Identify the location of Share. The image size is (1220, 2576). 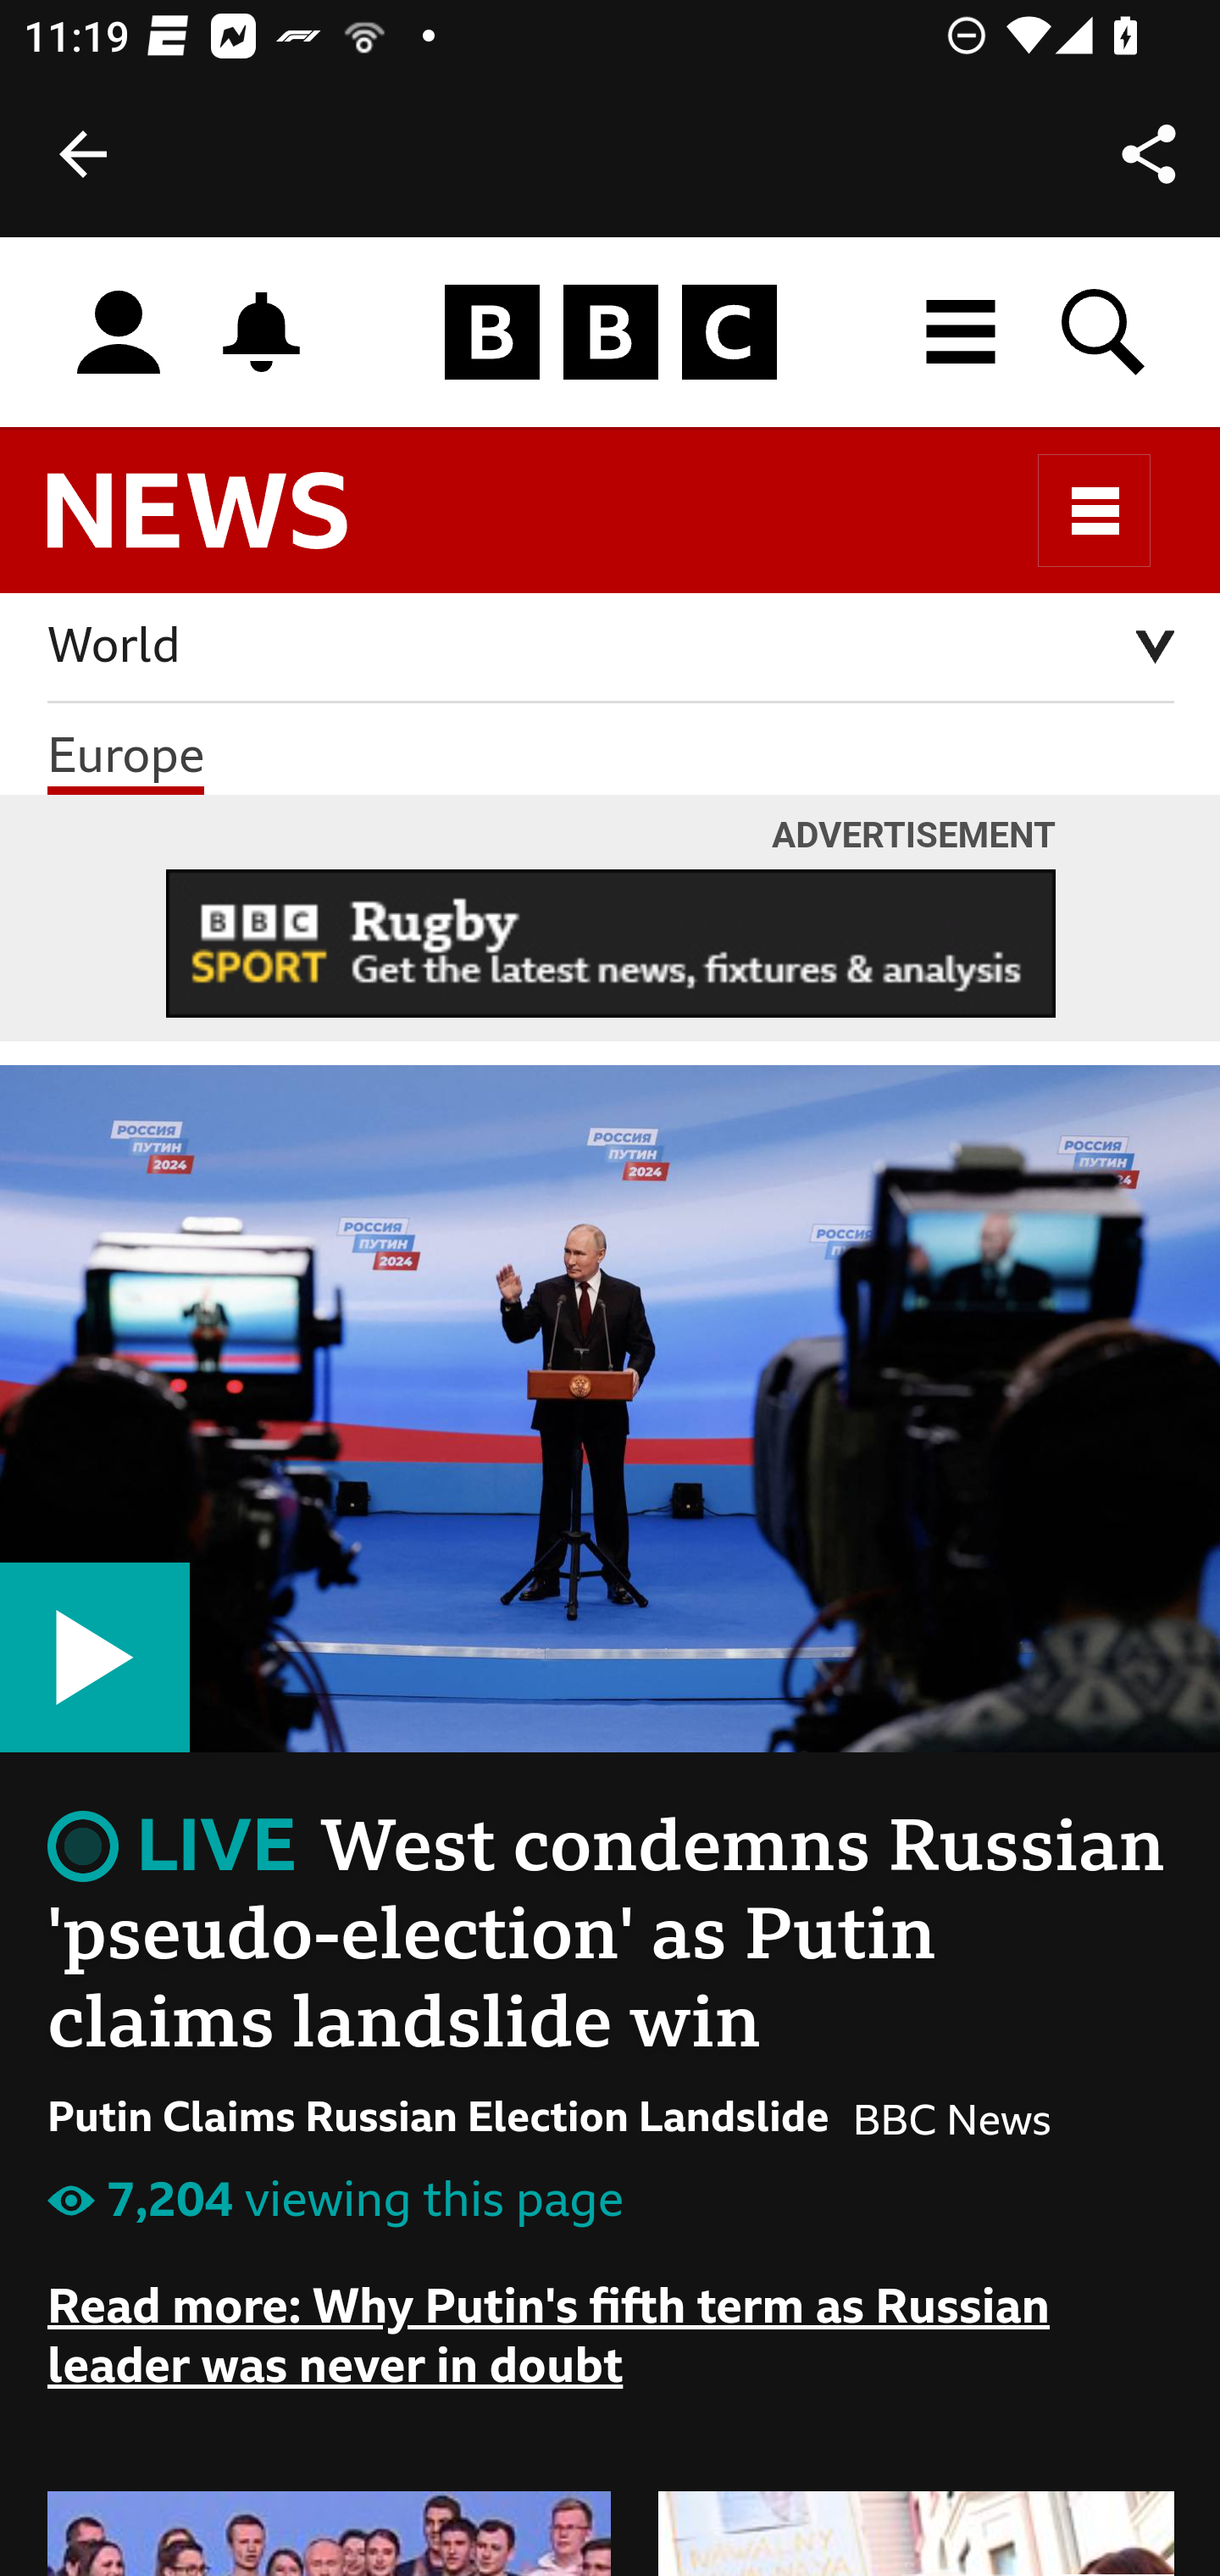
(1149, 154).